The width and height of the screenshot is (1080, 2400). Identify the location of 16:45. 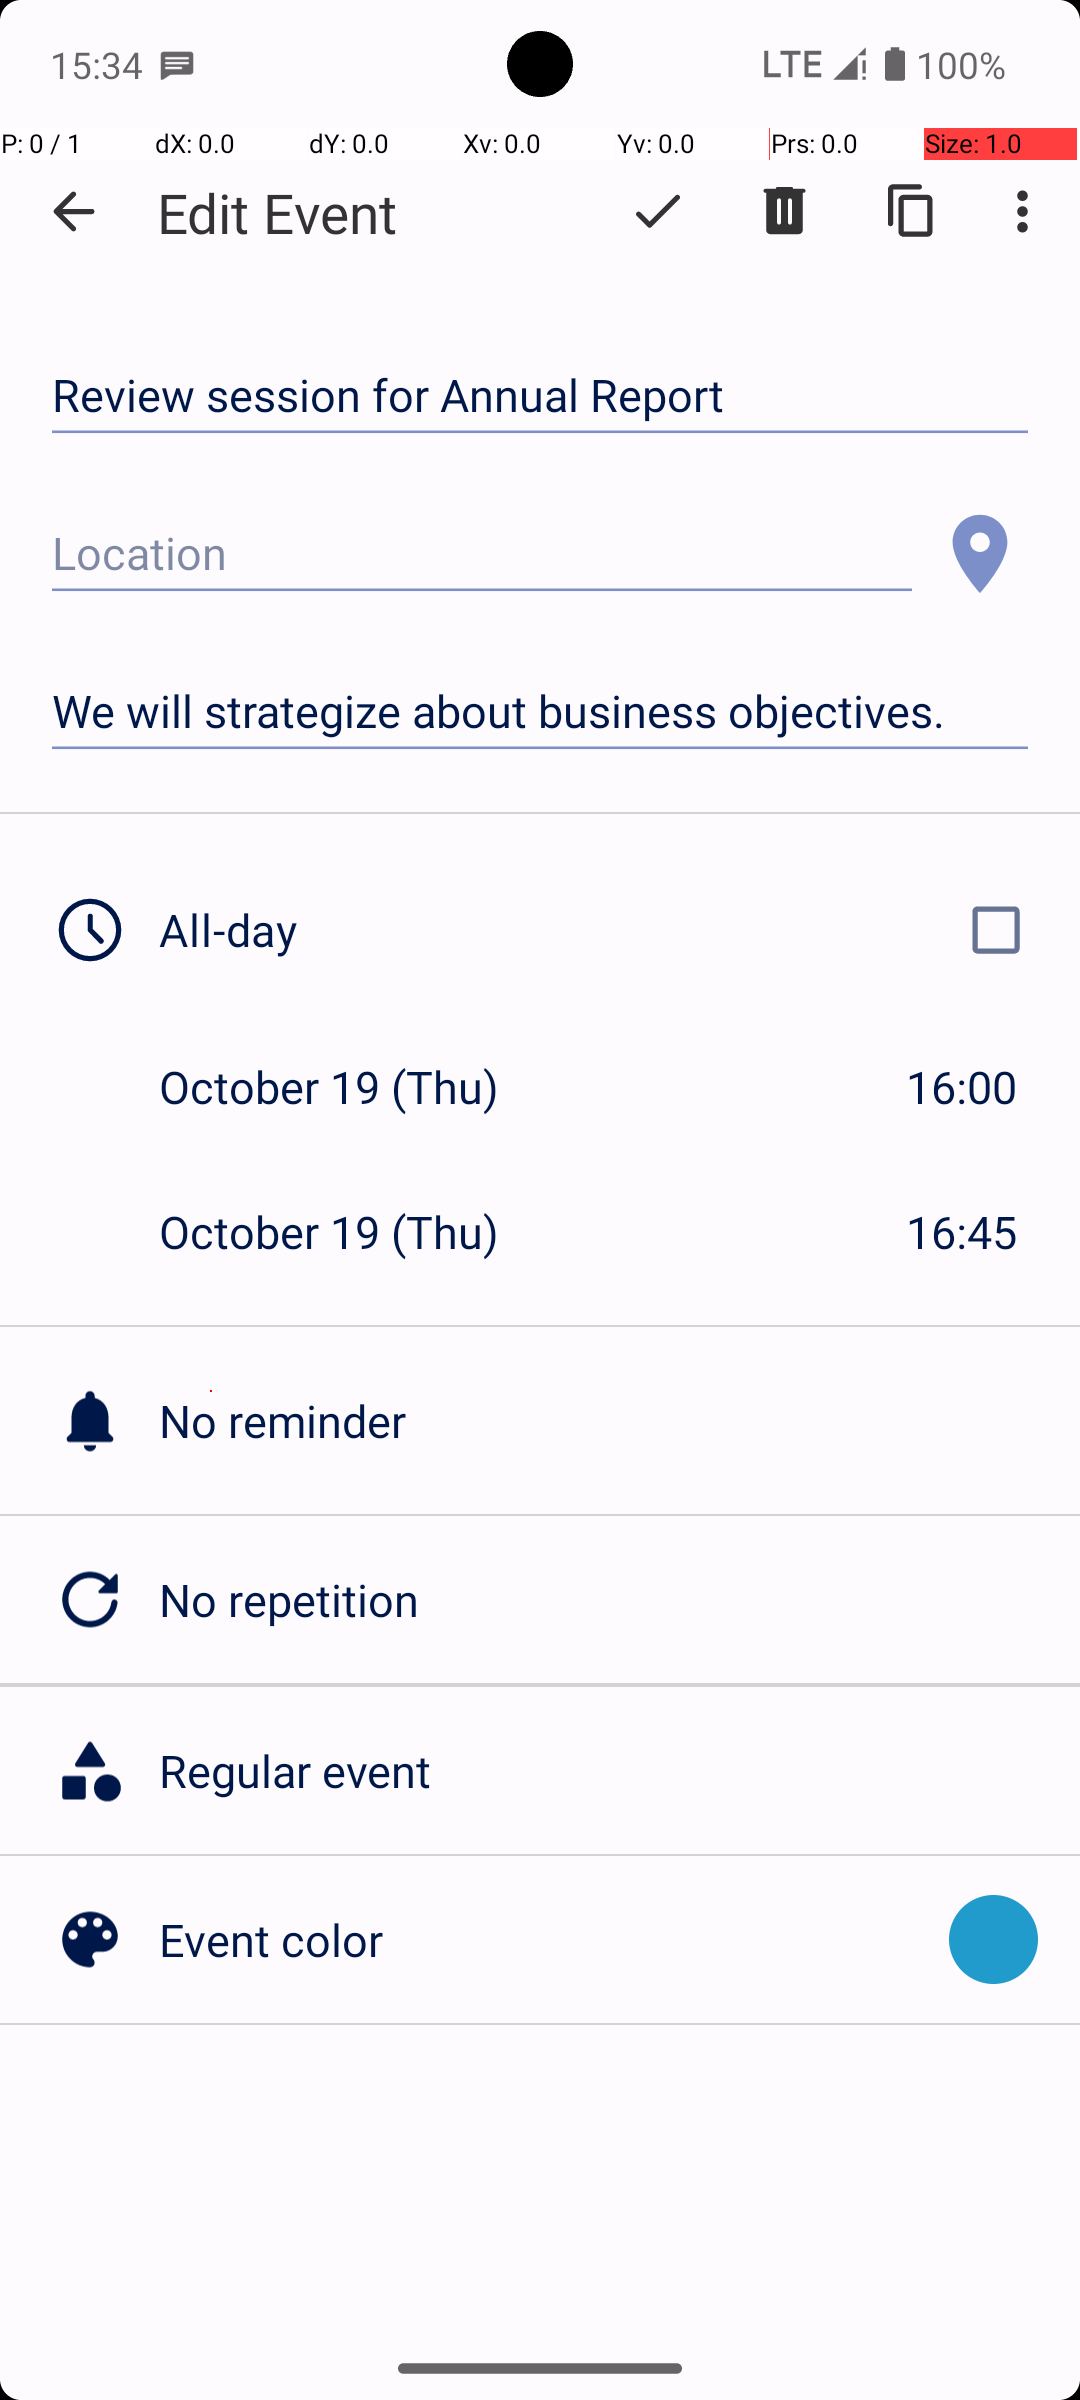
(962, 1232).